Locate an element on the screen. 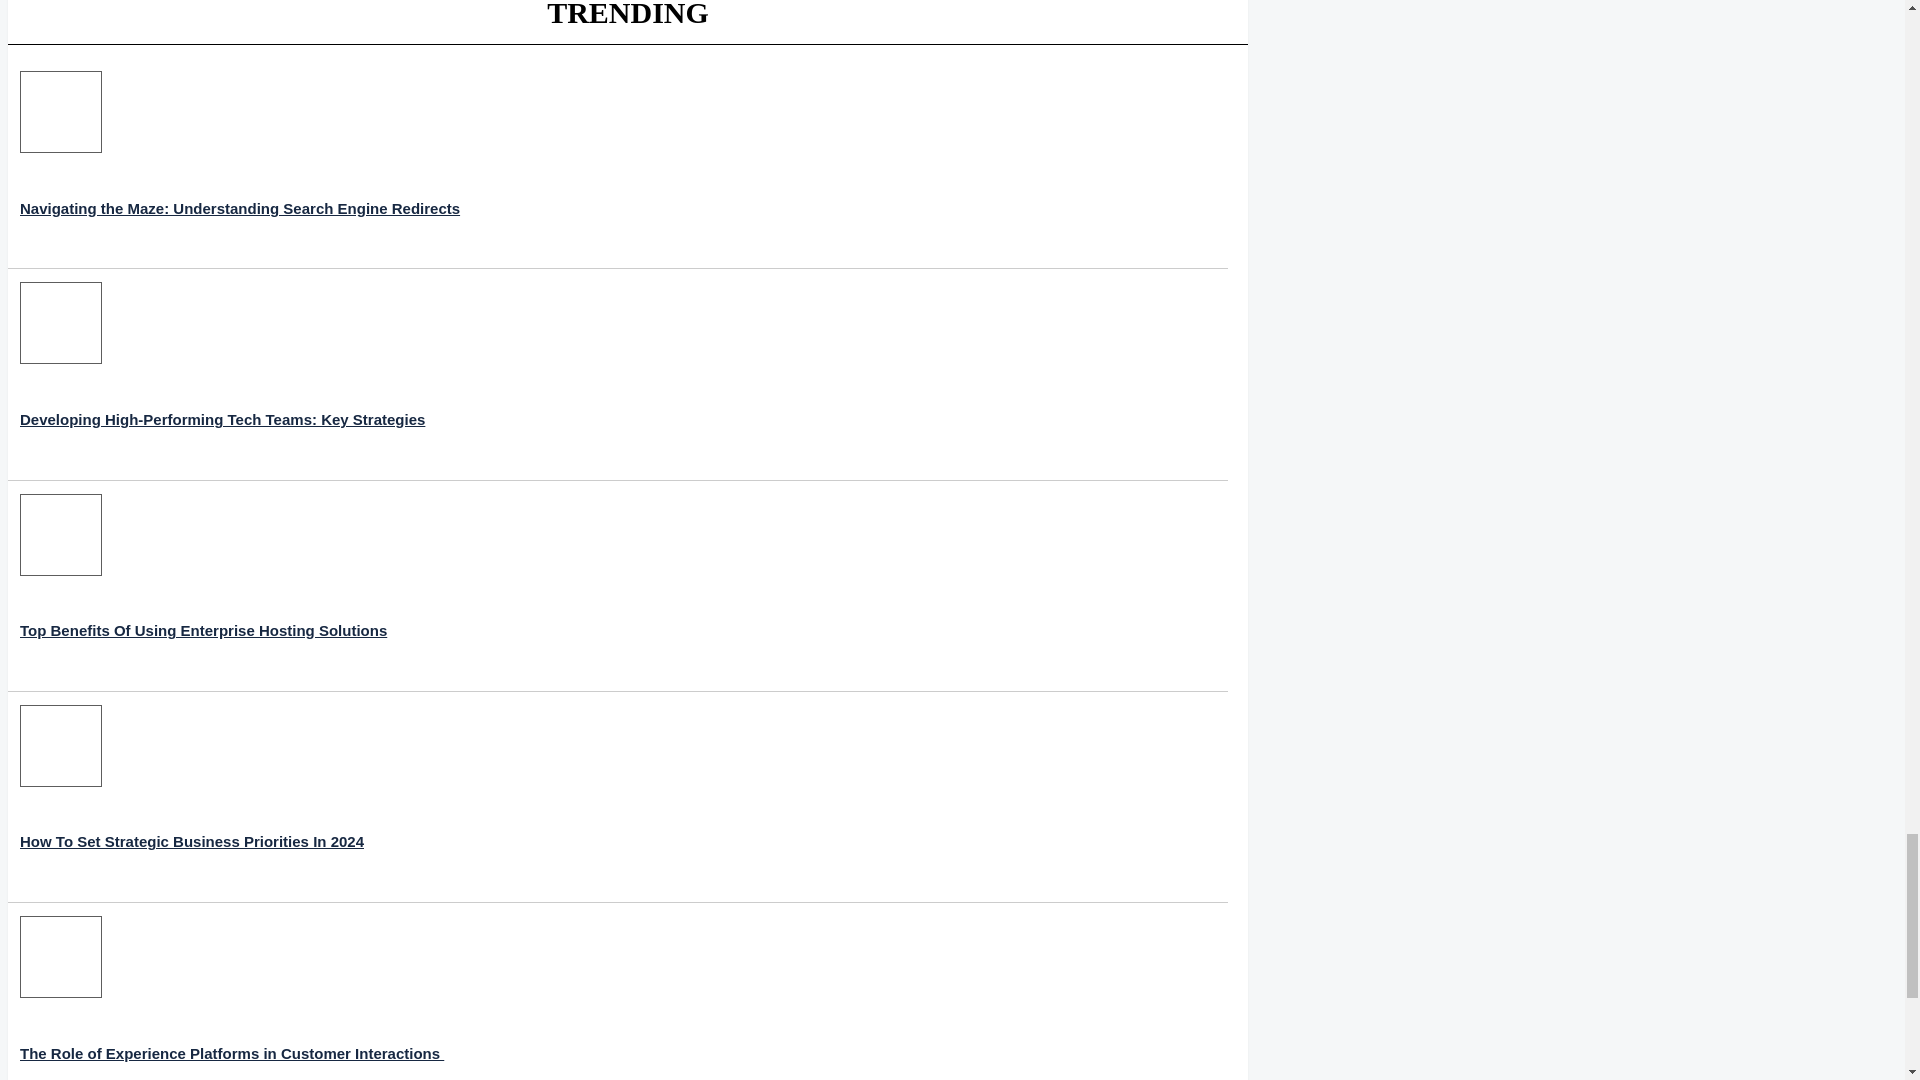  The Role of Experience Platforms in Customer Interactions  is located at coordinates (231, 998).